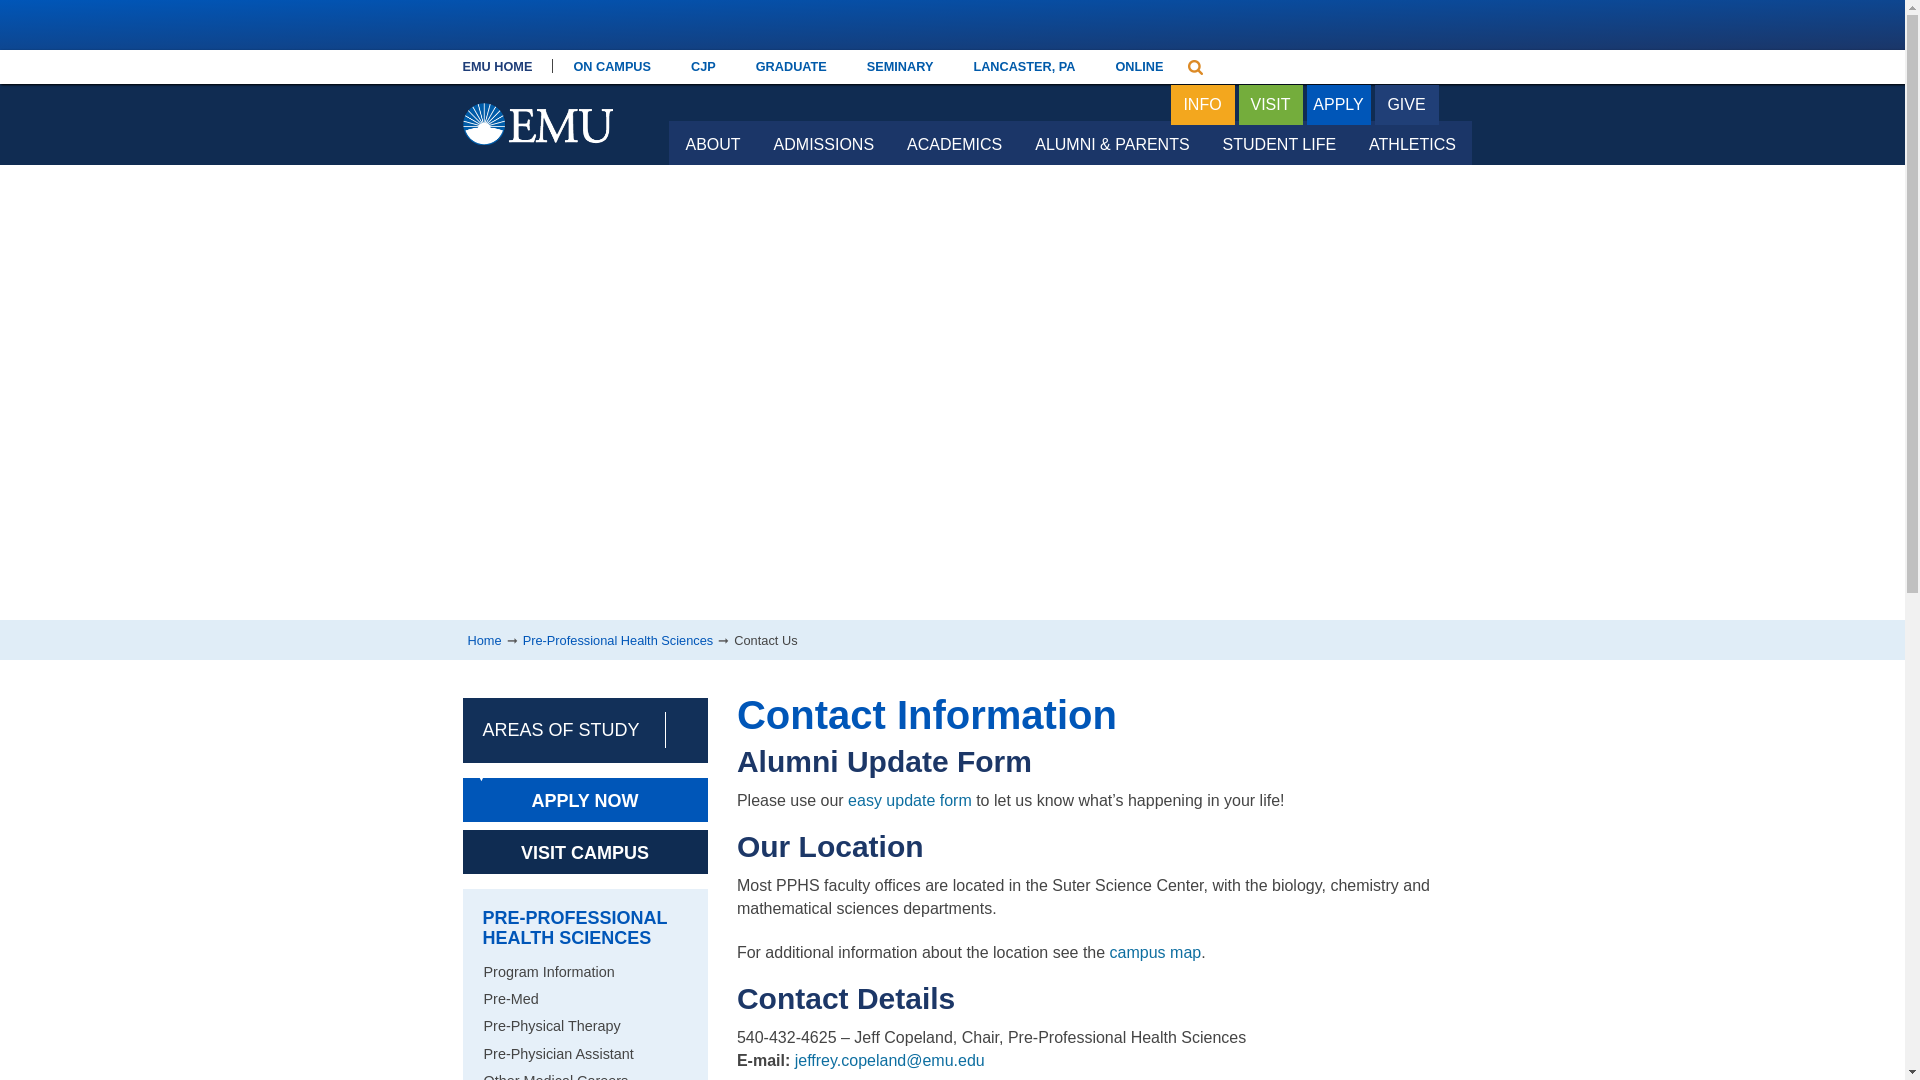 Image resolution: width=1920 pixels, height=1080 pixels. I want to click on Apply, so click(1338, 106).